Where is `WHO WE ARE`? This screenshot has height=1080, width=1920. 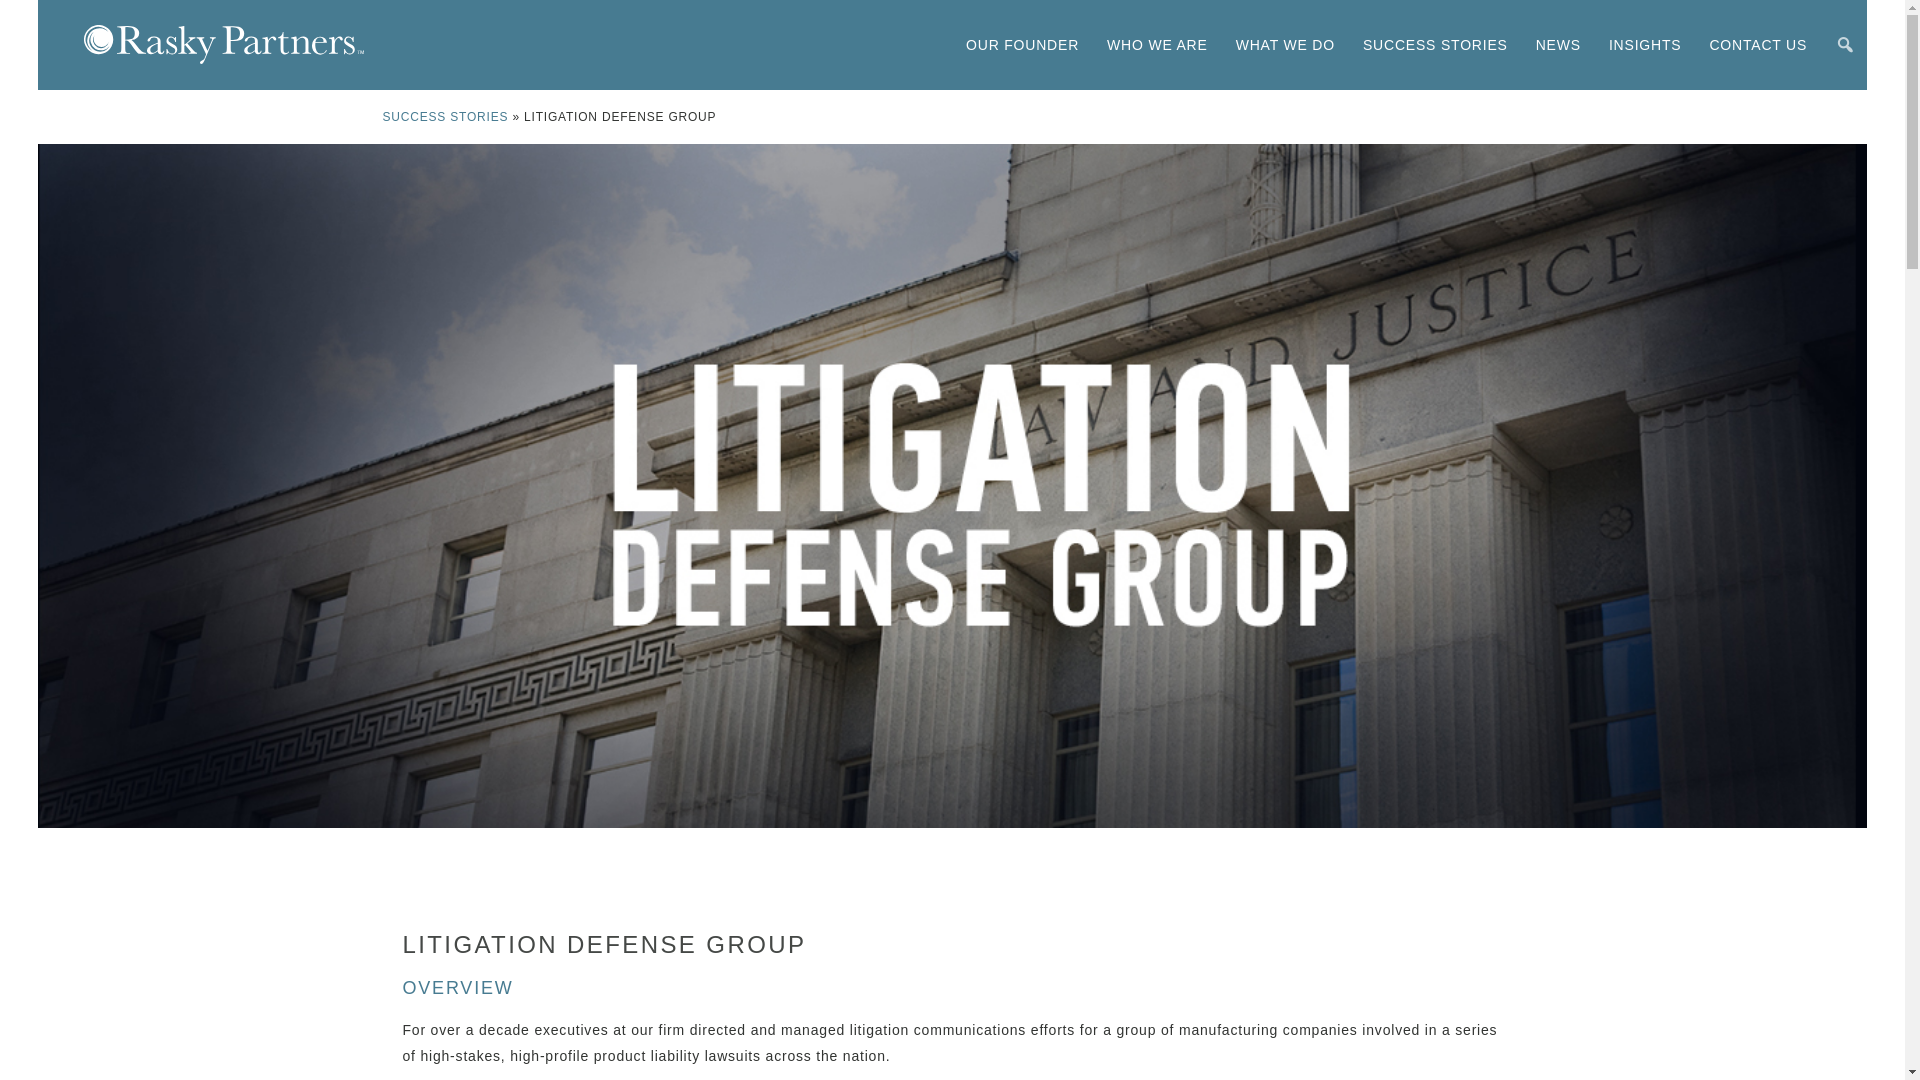
WHO WE ARE is located at coordinates (1156, 45).